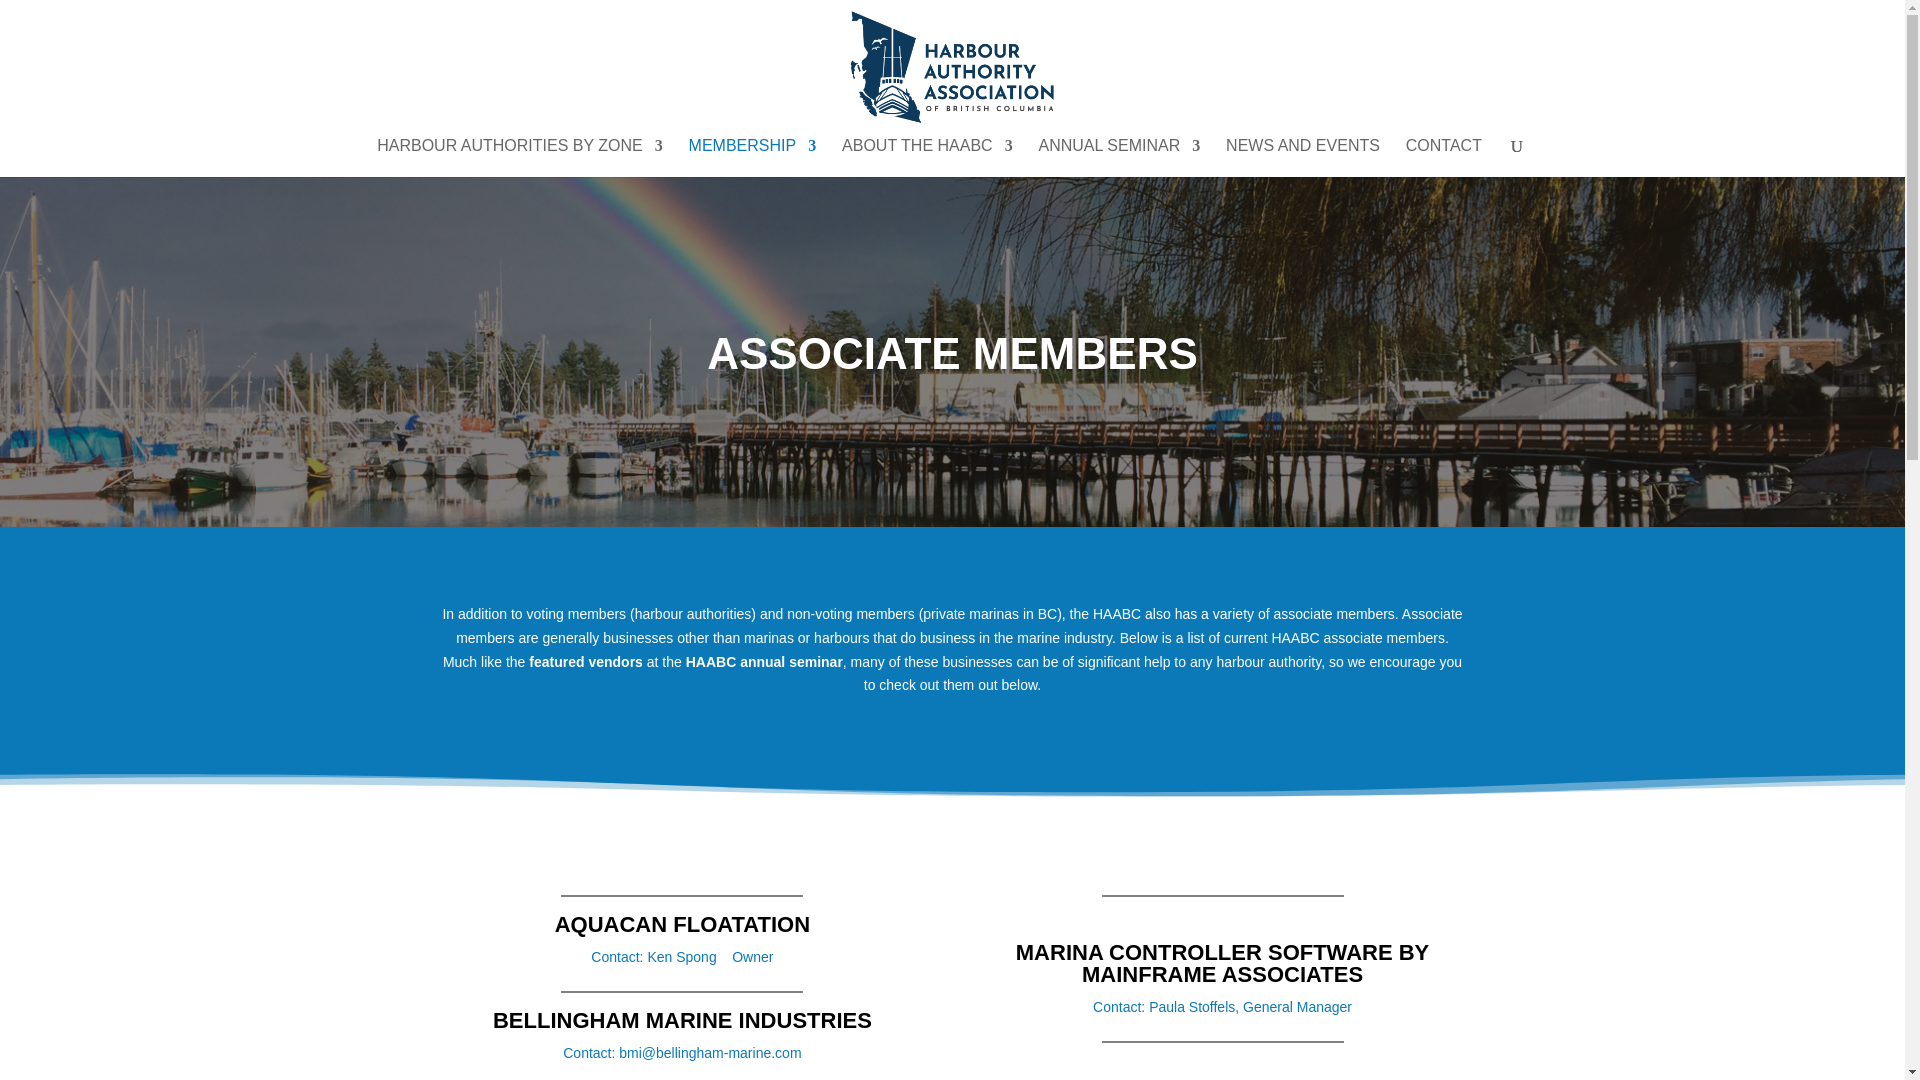 The image size is (1920, 1080). Describe the element at coordinates (1303, 158) in the screenshot. I see `NEWS AND EVENTS` at that location.